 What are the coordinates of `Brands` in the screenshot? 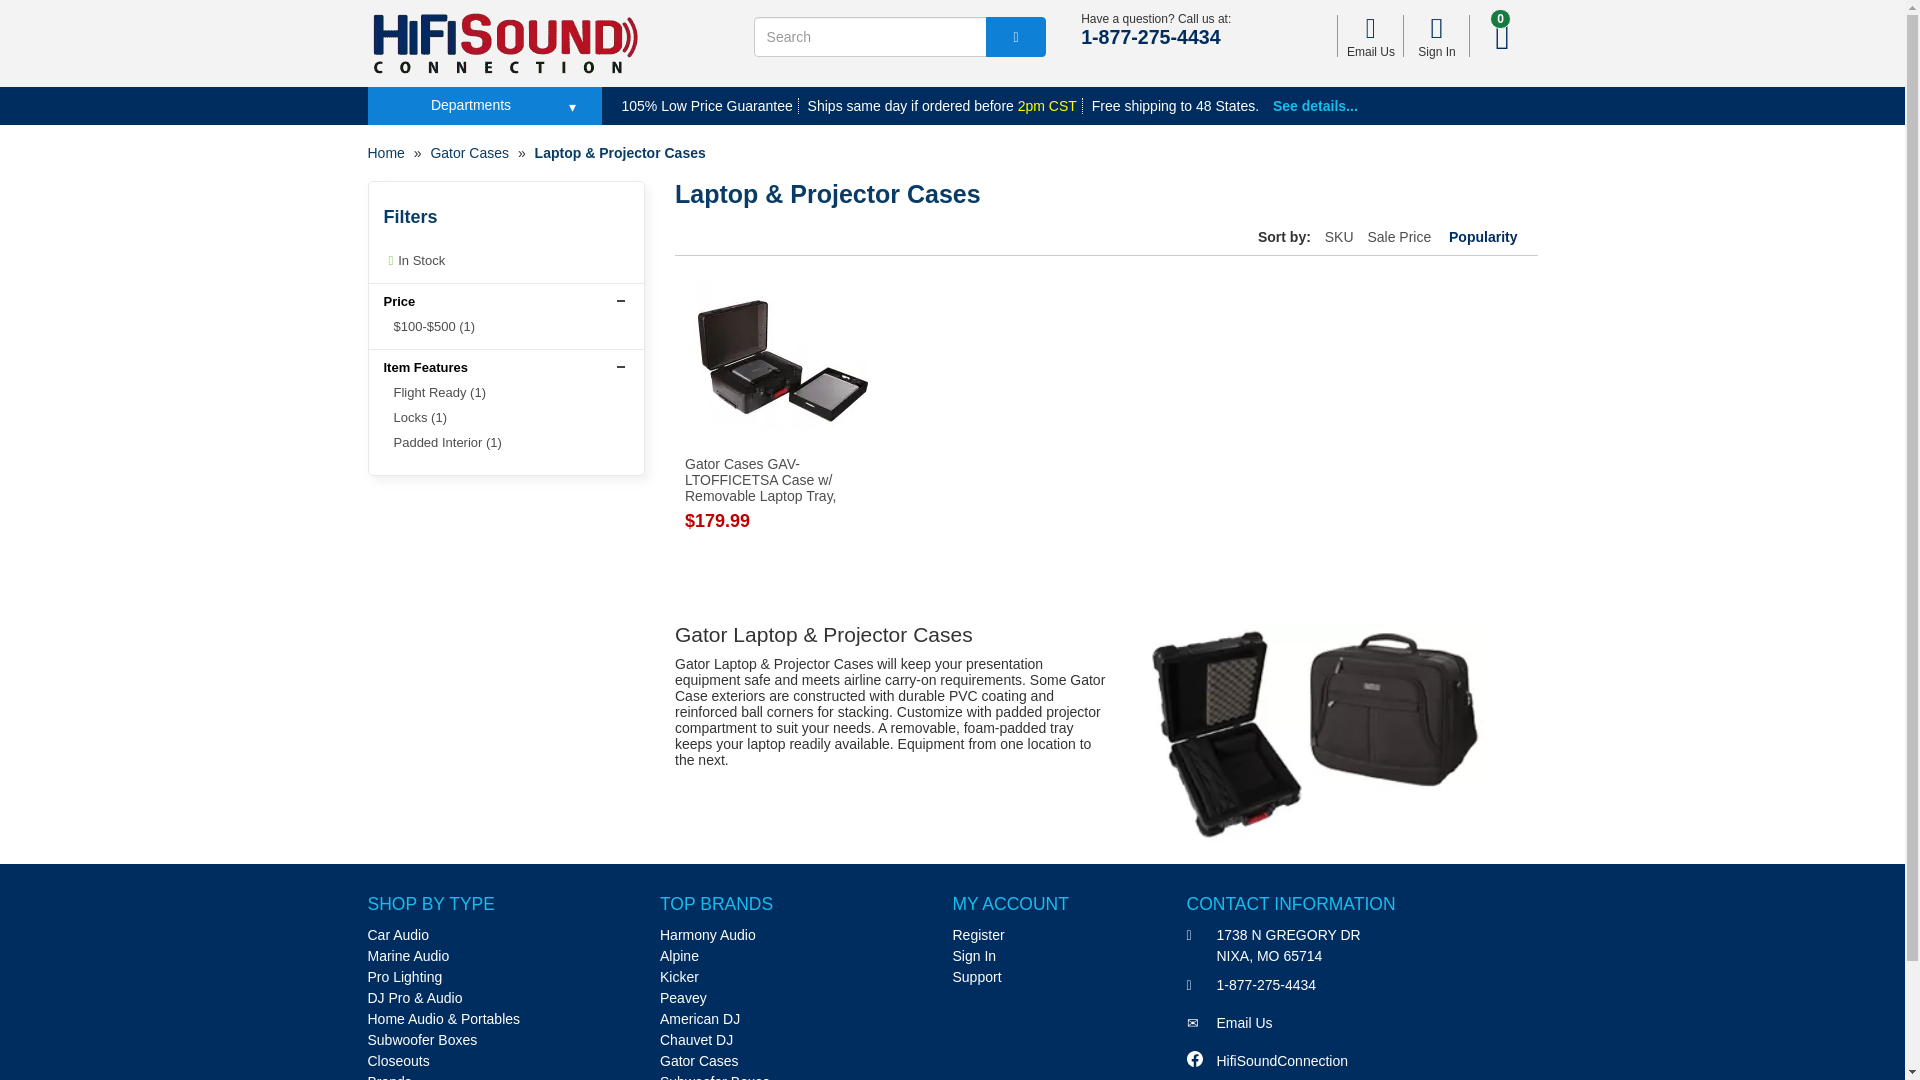 It's located at (390, 1076).